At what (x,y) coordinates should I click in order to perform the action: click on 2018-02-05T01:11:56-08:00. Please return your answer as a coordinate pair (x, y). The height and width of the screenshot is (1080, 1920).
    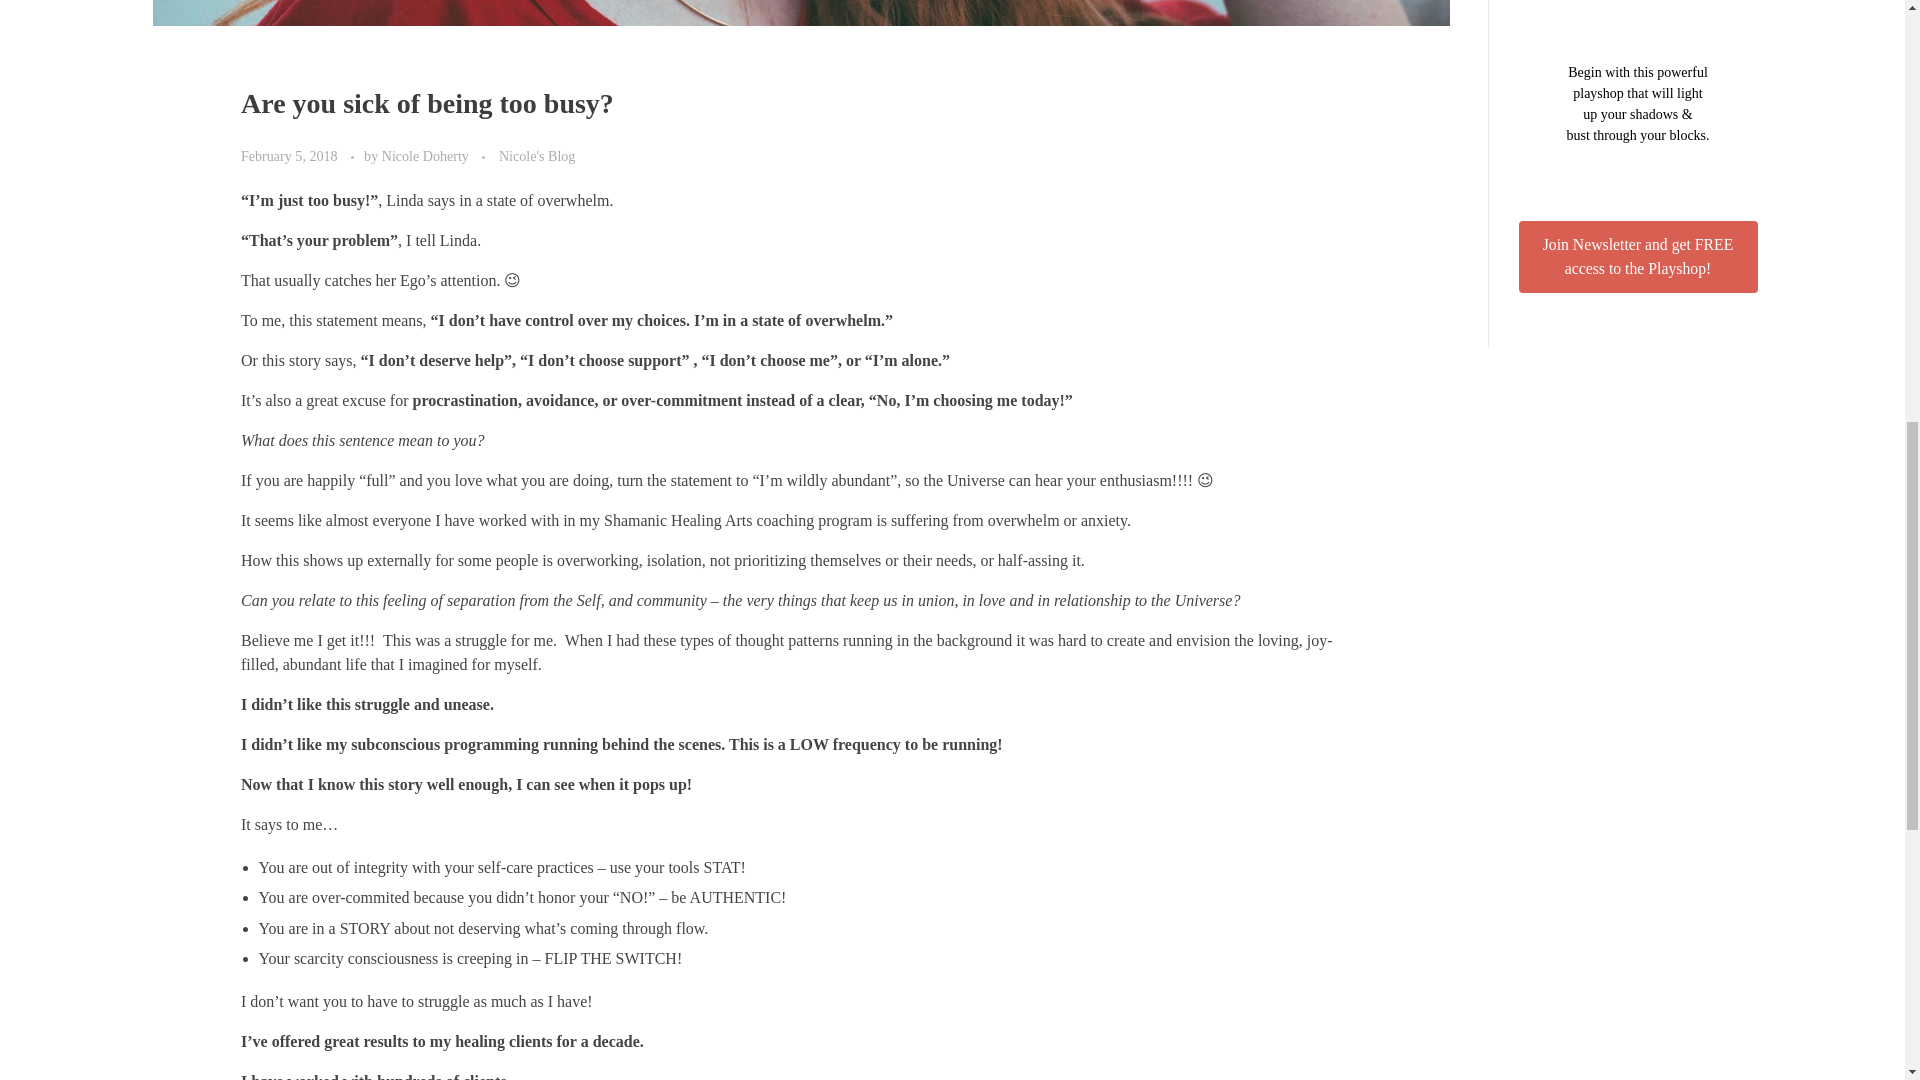
    Looking at the image, I should click on (289, 156).